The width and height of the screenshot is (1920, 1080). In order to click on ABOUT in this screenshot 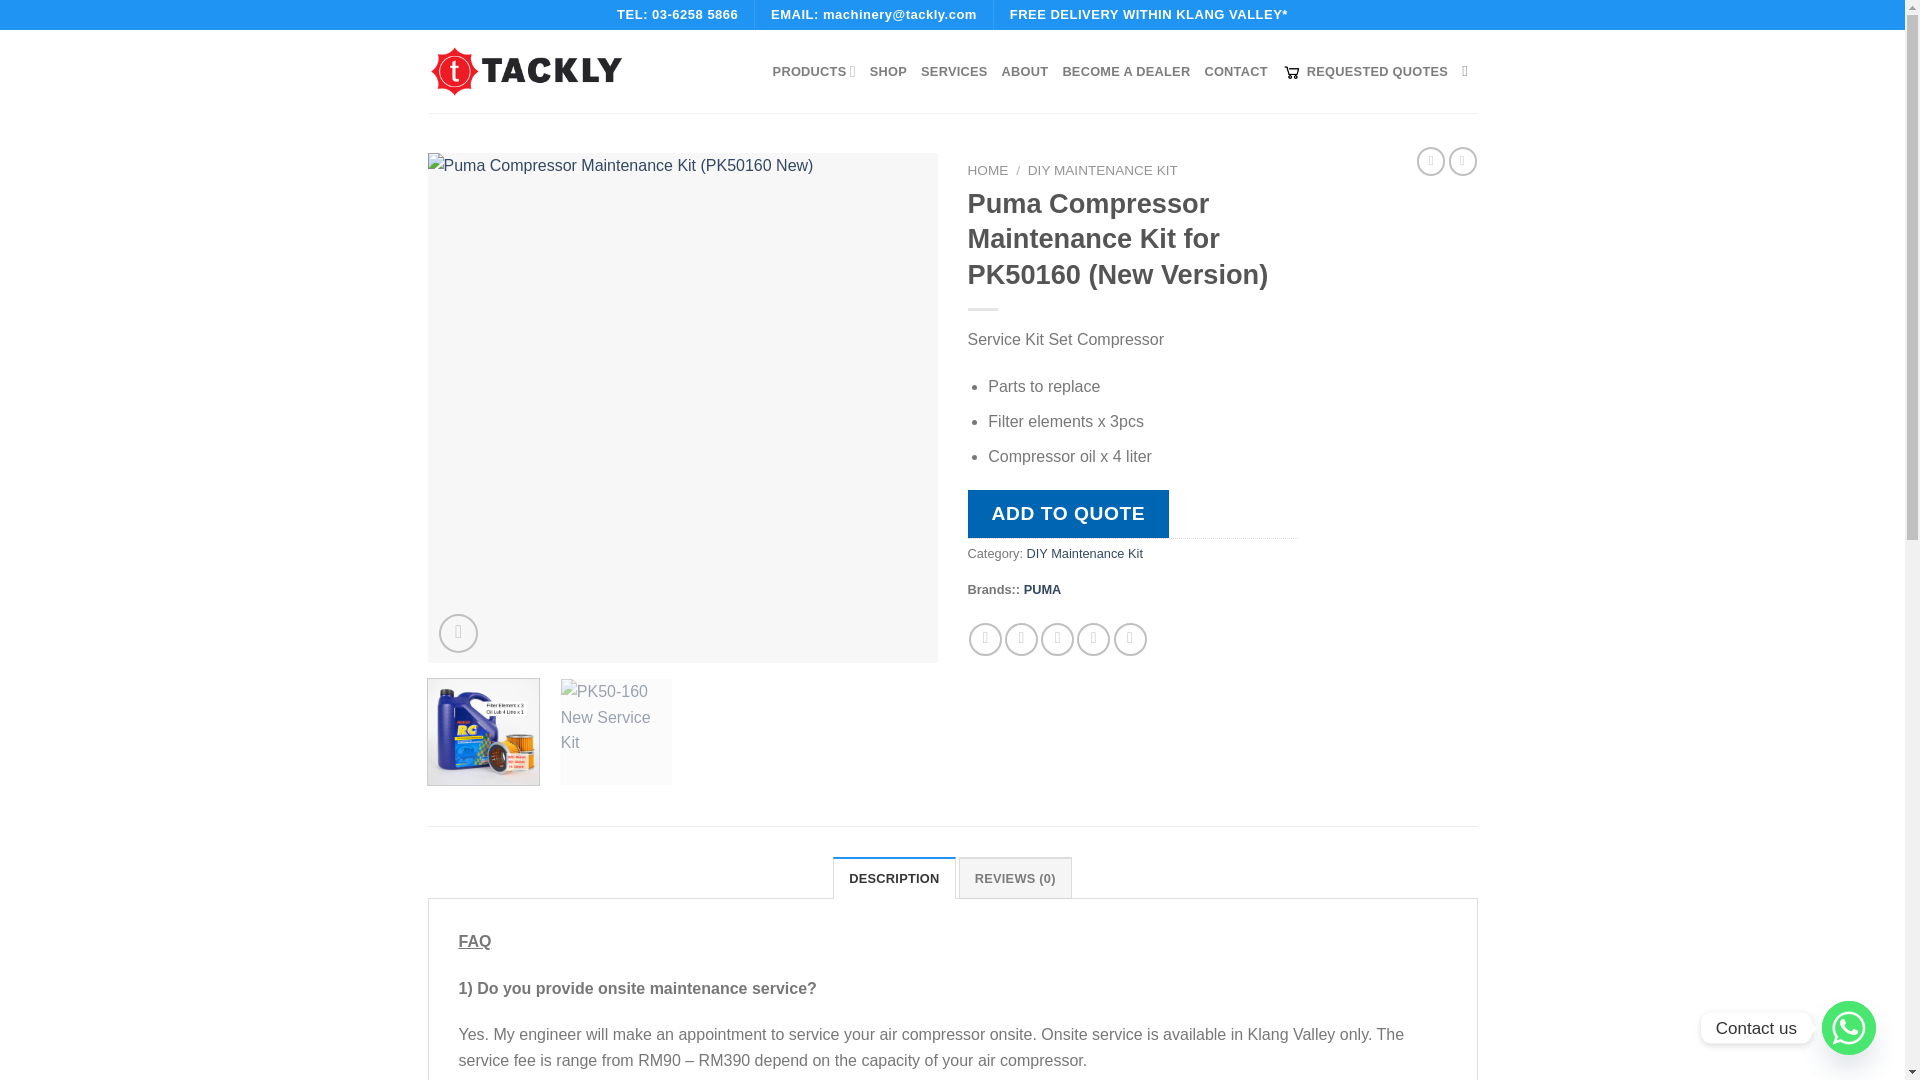, I will do `click(1025, 72)`.